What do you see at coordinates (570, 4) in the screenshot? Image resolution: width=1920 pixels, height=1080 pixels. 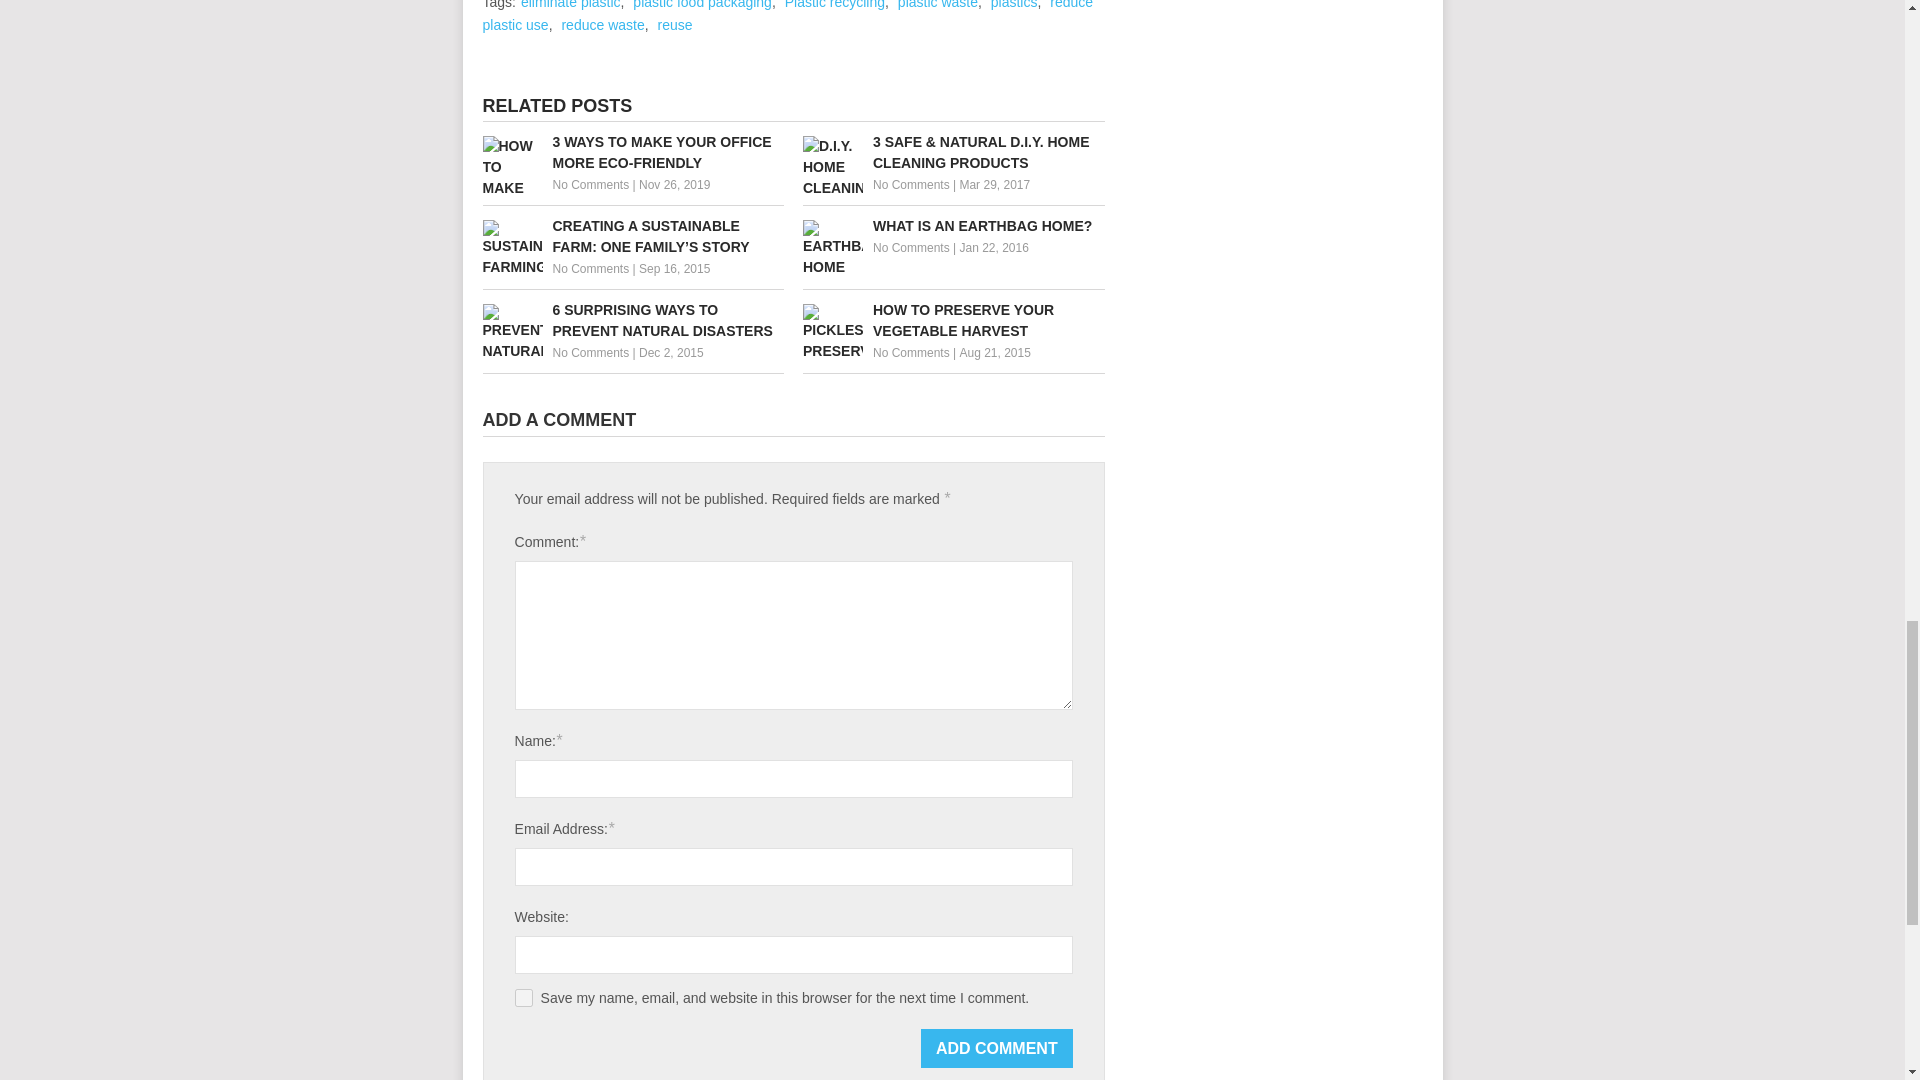 I see `eliminate plastic` at bounding box center [570, 4].